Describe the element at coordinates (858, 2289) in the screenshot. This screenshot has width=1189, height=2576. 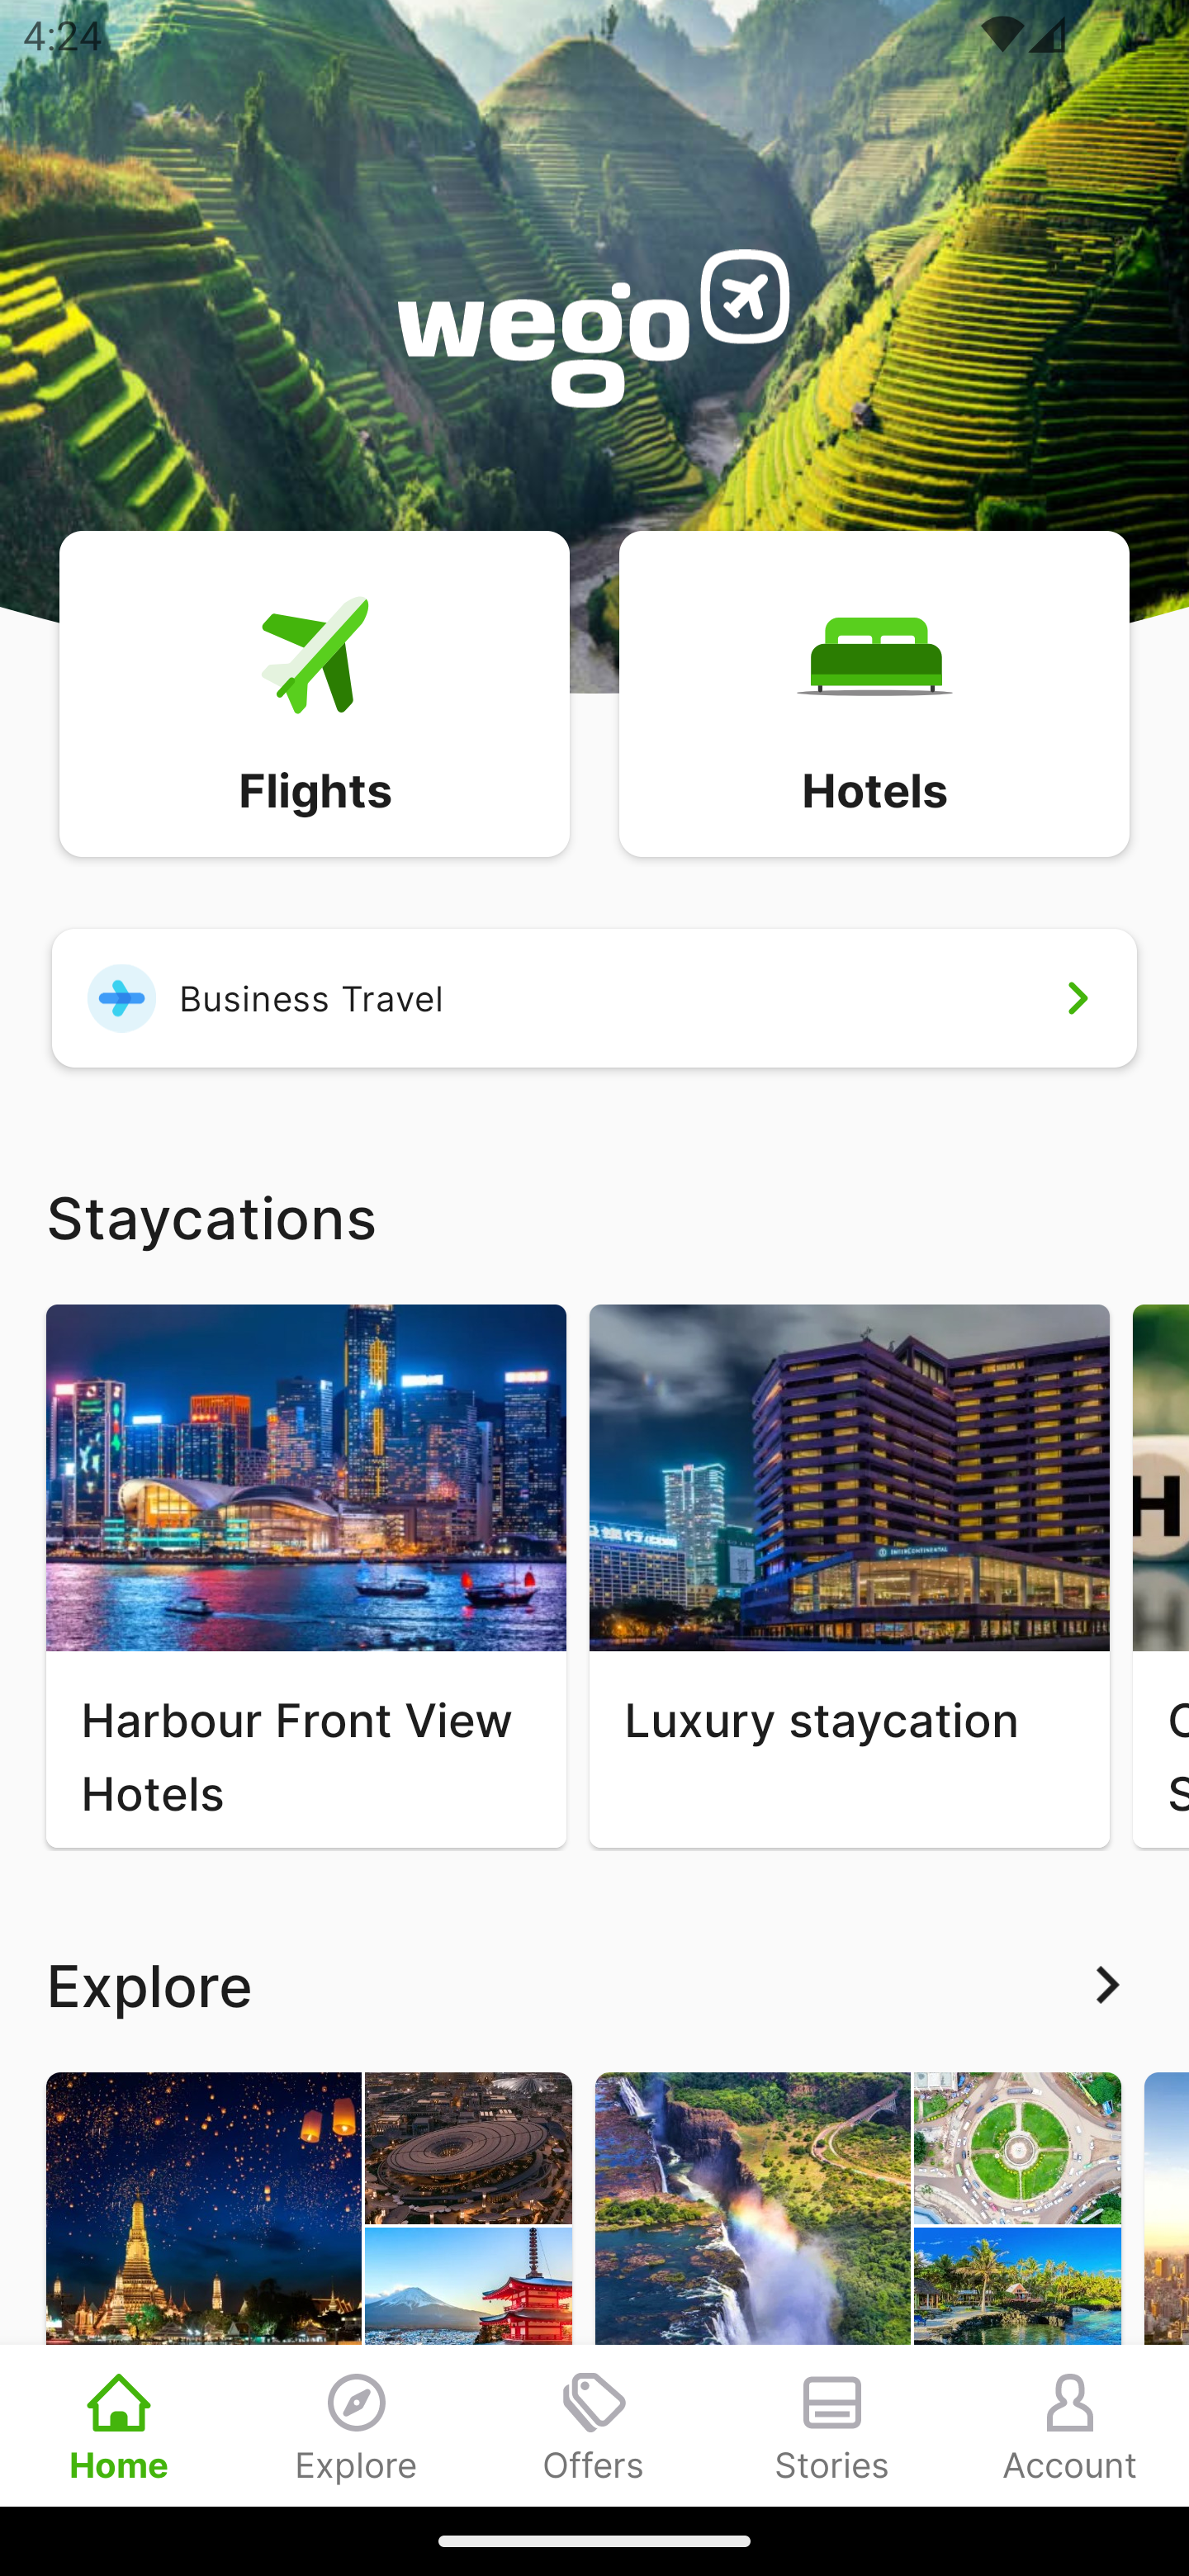
I see `Visa-free Countries` at that location.